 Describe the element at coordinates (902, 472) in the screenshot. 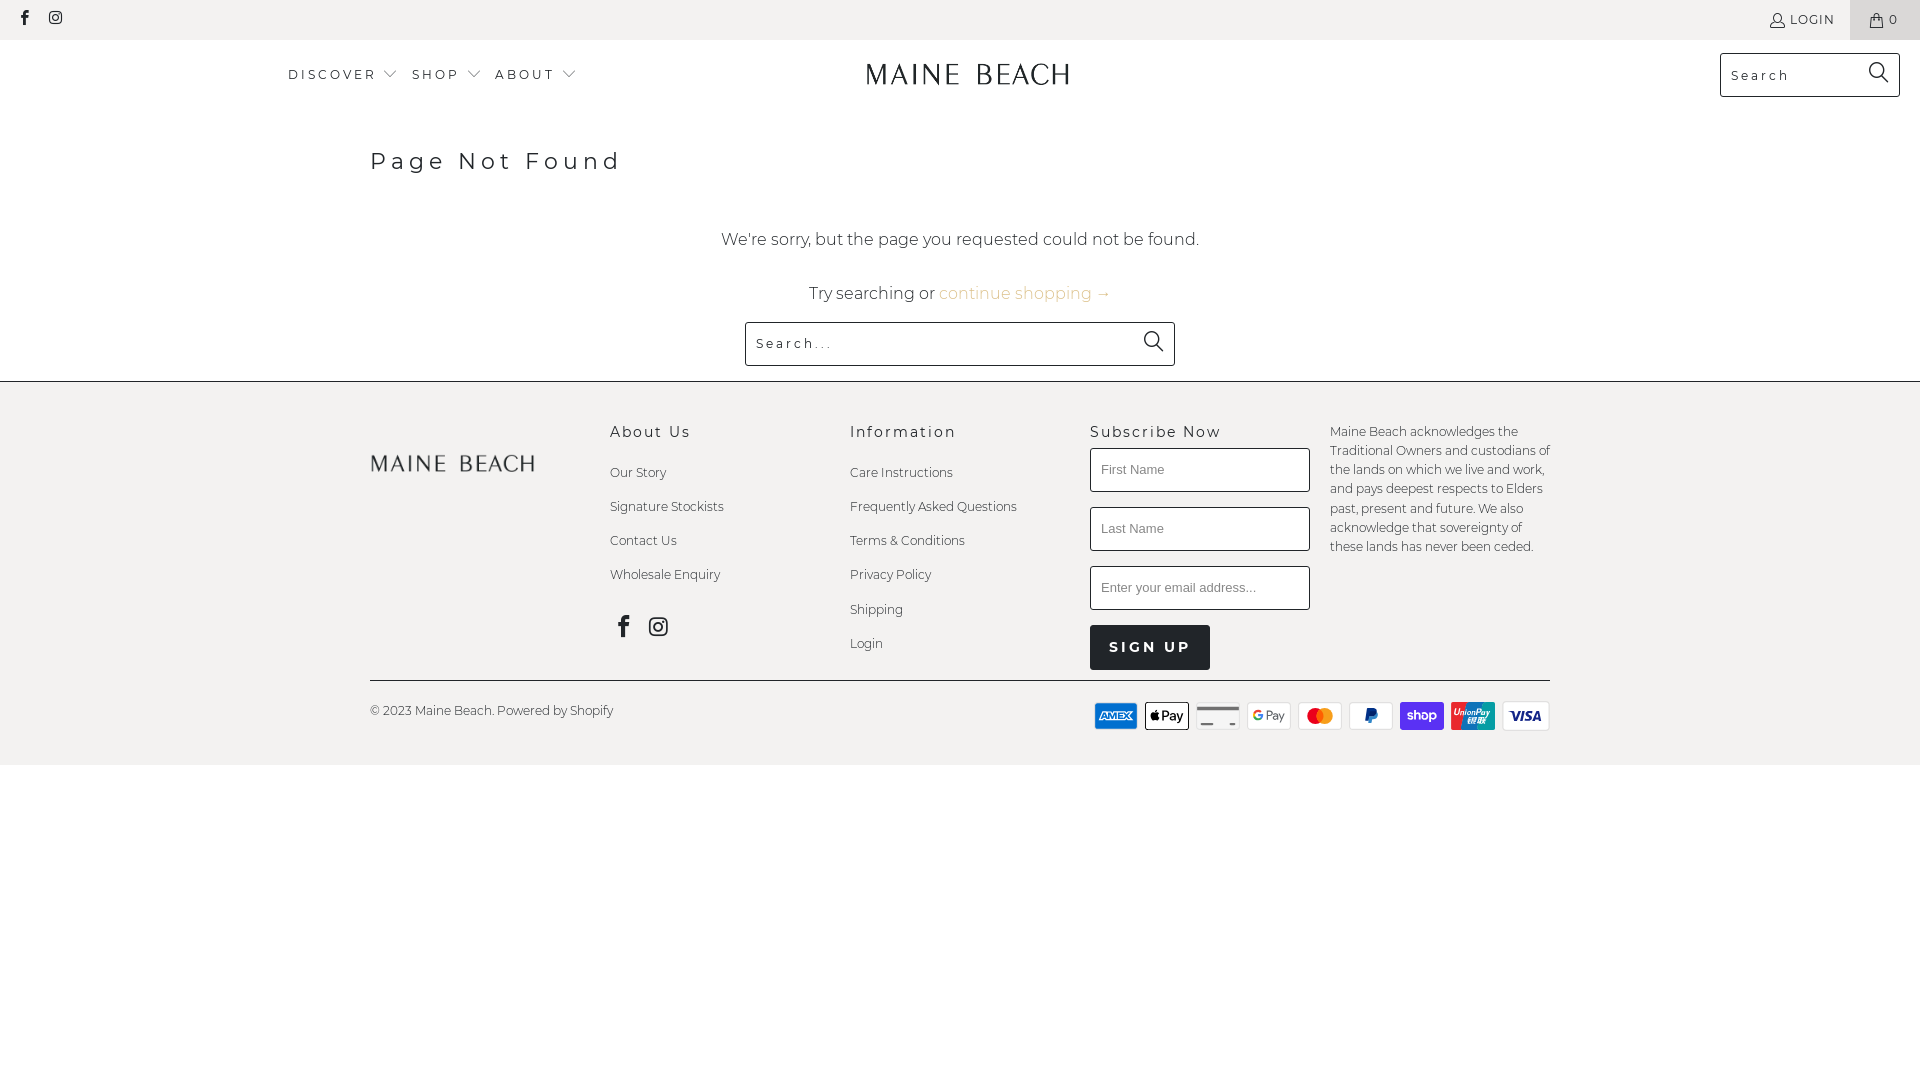

I see `Care Instructions` at that location.